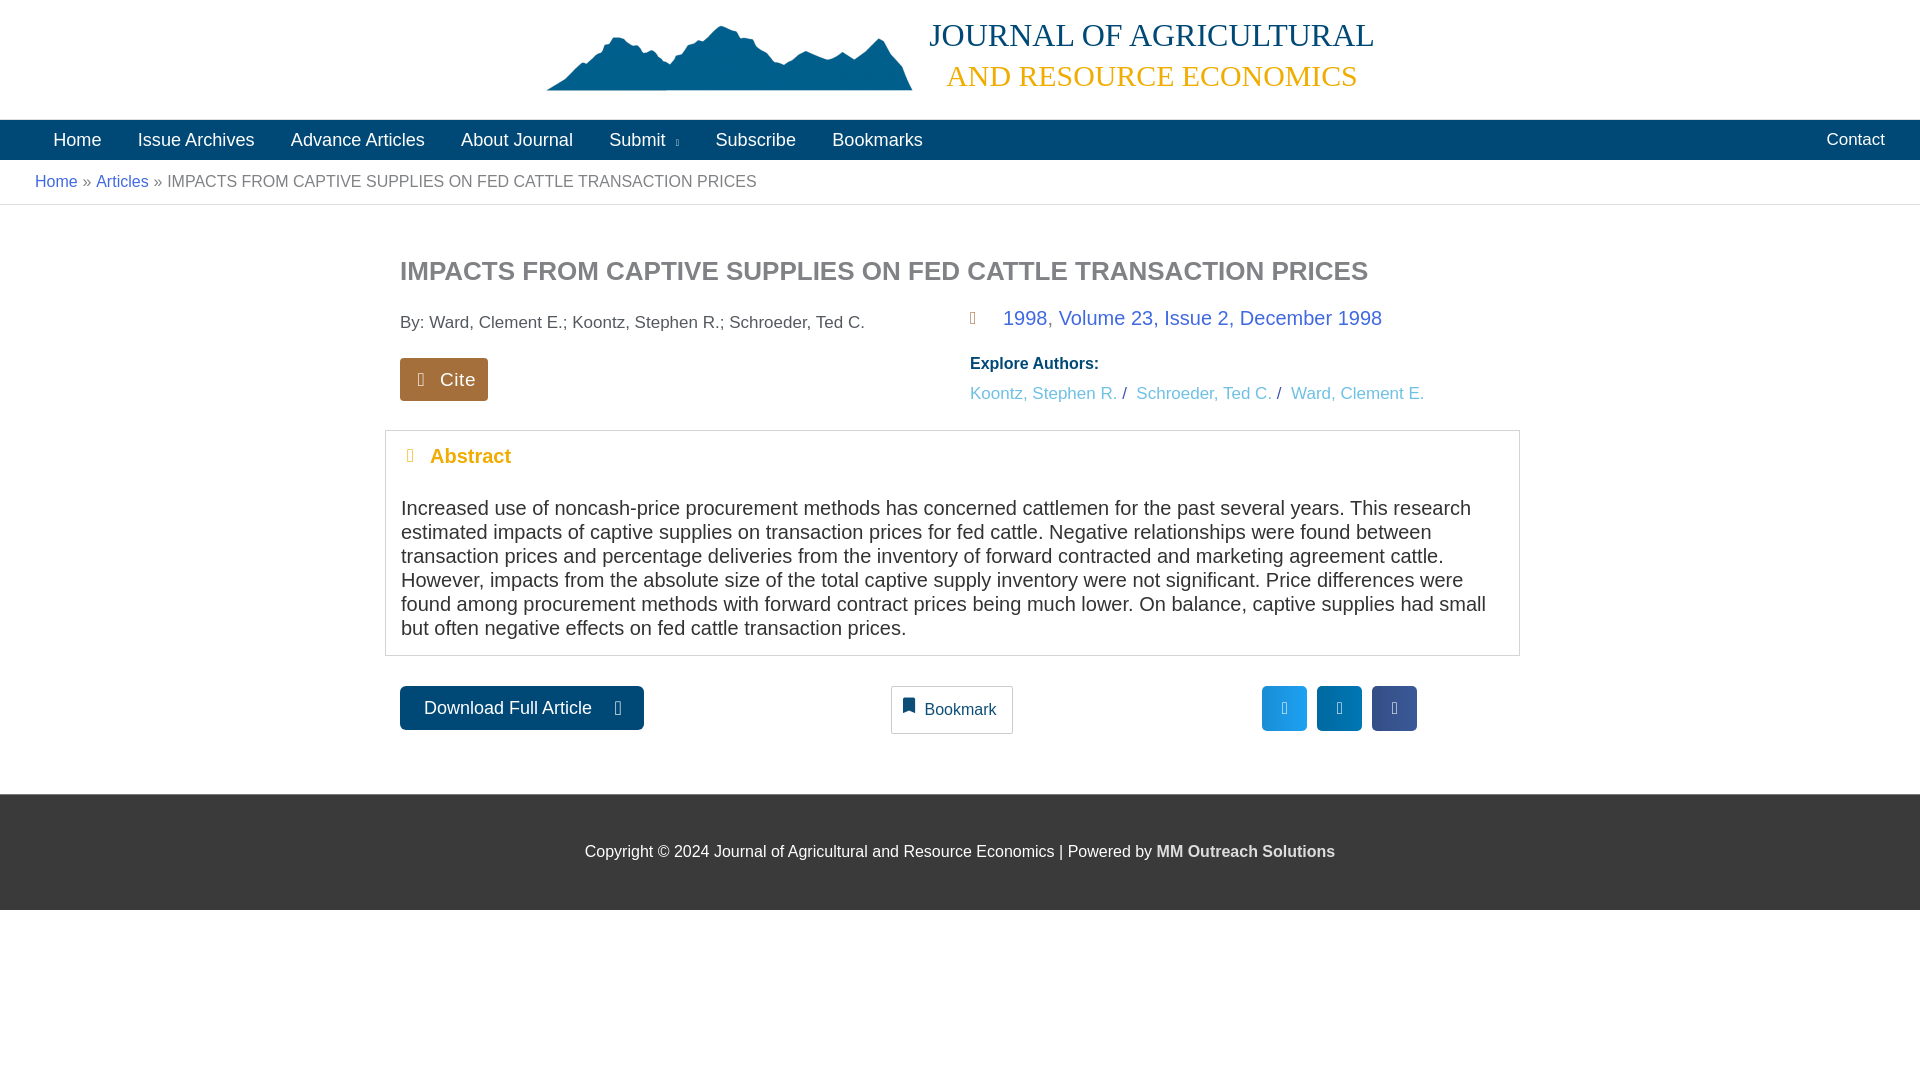 The width and height of the screenshot is (1920, 1080). I want to click on Advance Articles, so click(358, 139).